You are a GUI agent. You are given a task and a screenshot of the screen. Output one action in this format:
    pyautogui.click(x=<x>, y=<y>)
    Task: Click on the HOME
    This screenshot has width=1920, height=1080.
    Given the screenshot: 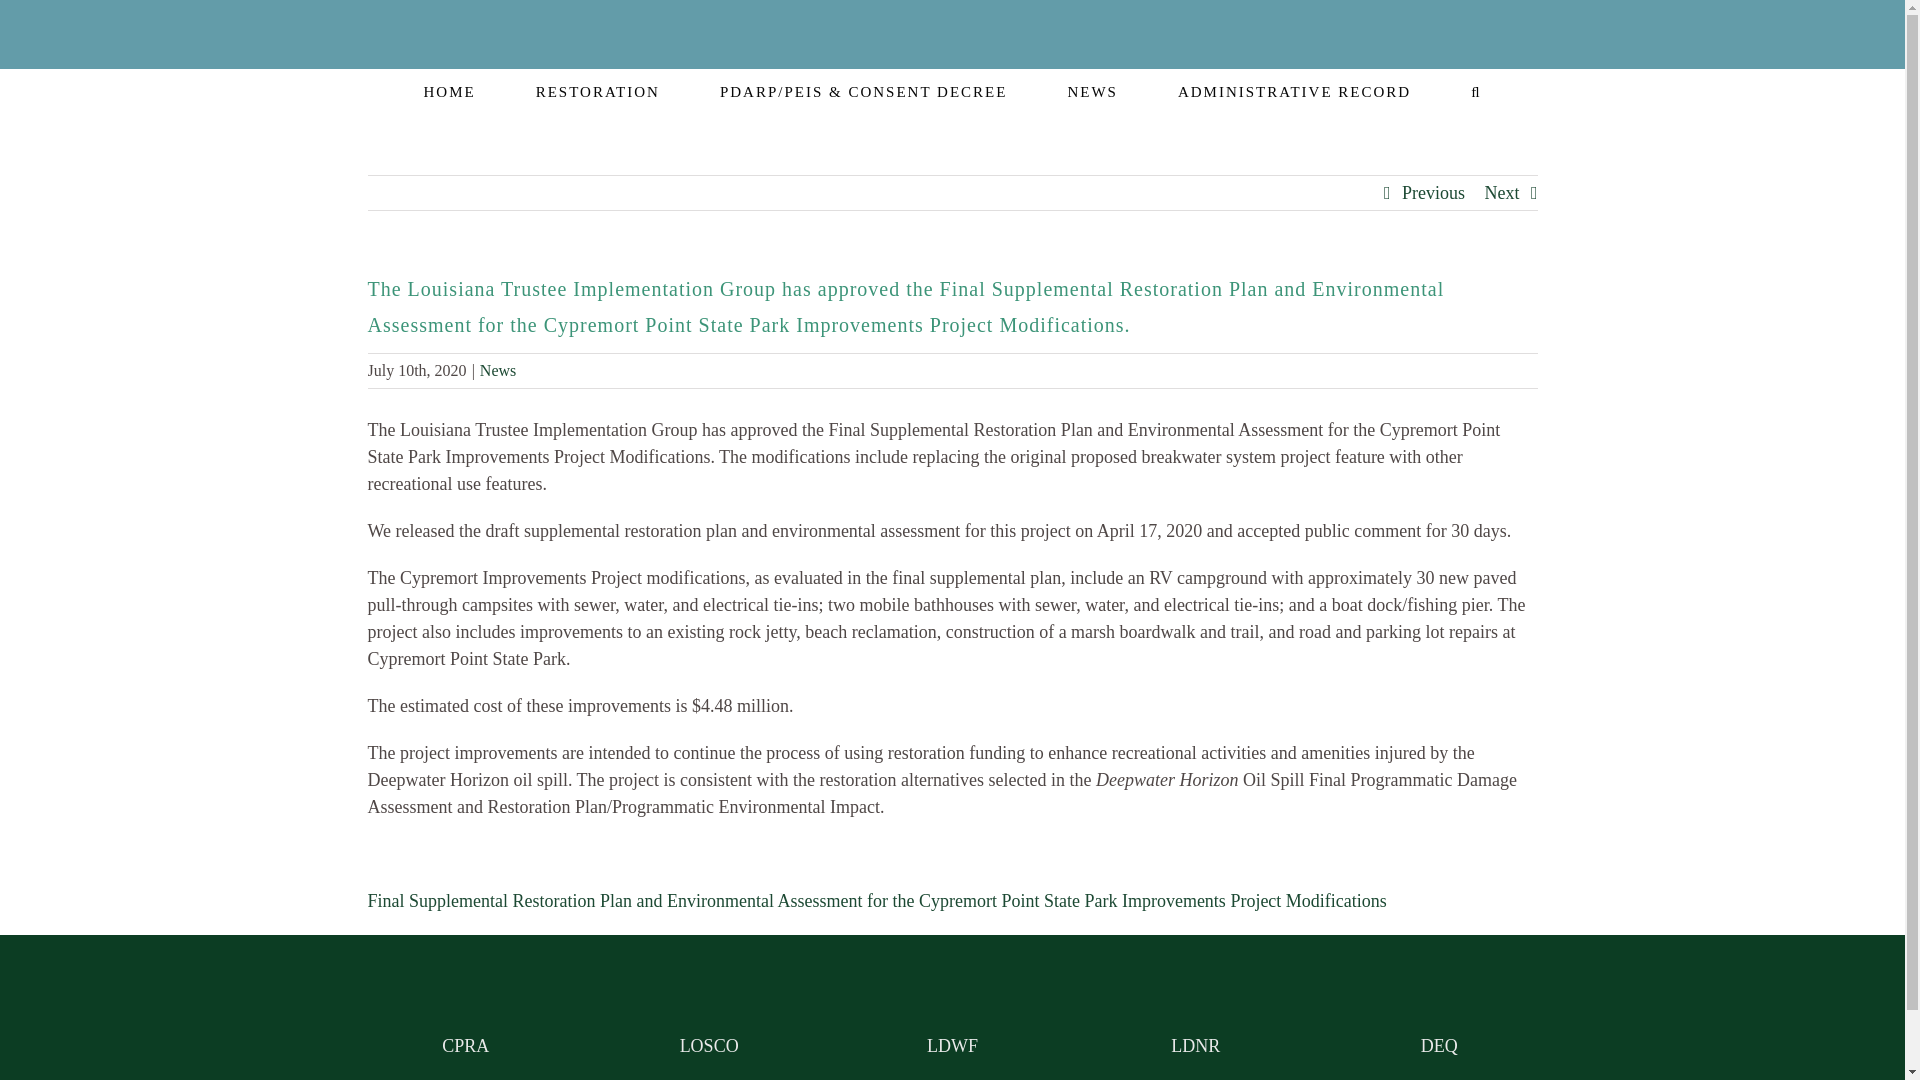 What is the action you would take?
    pyautogui.click(x=448, y=90)
    